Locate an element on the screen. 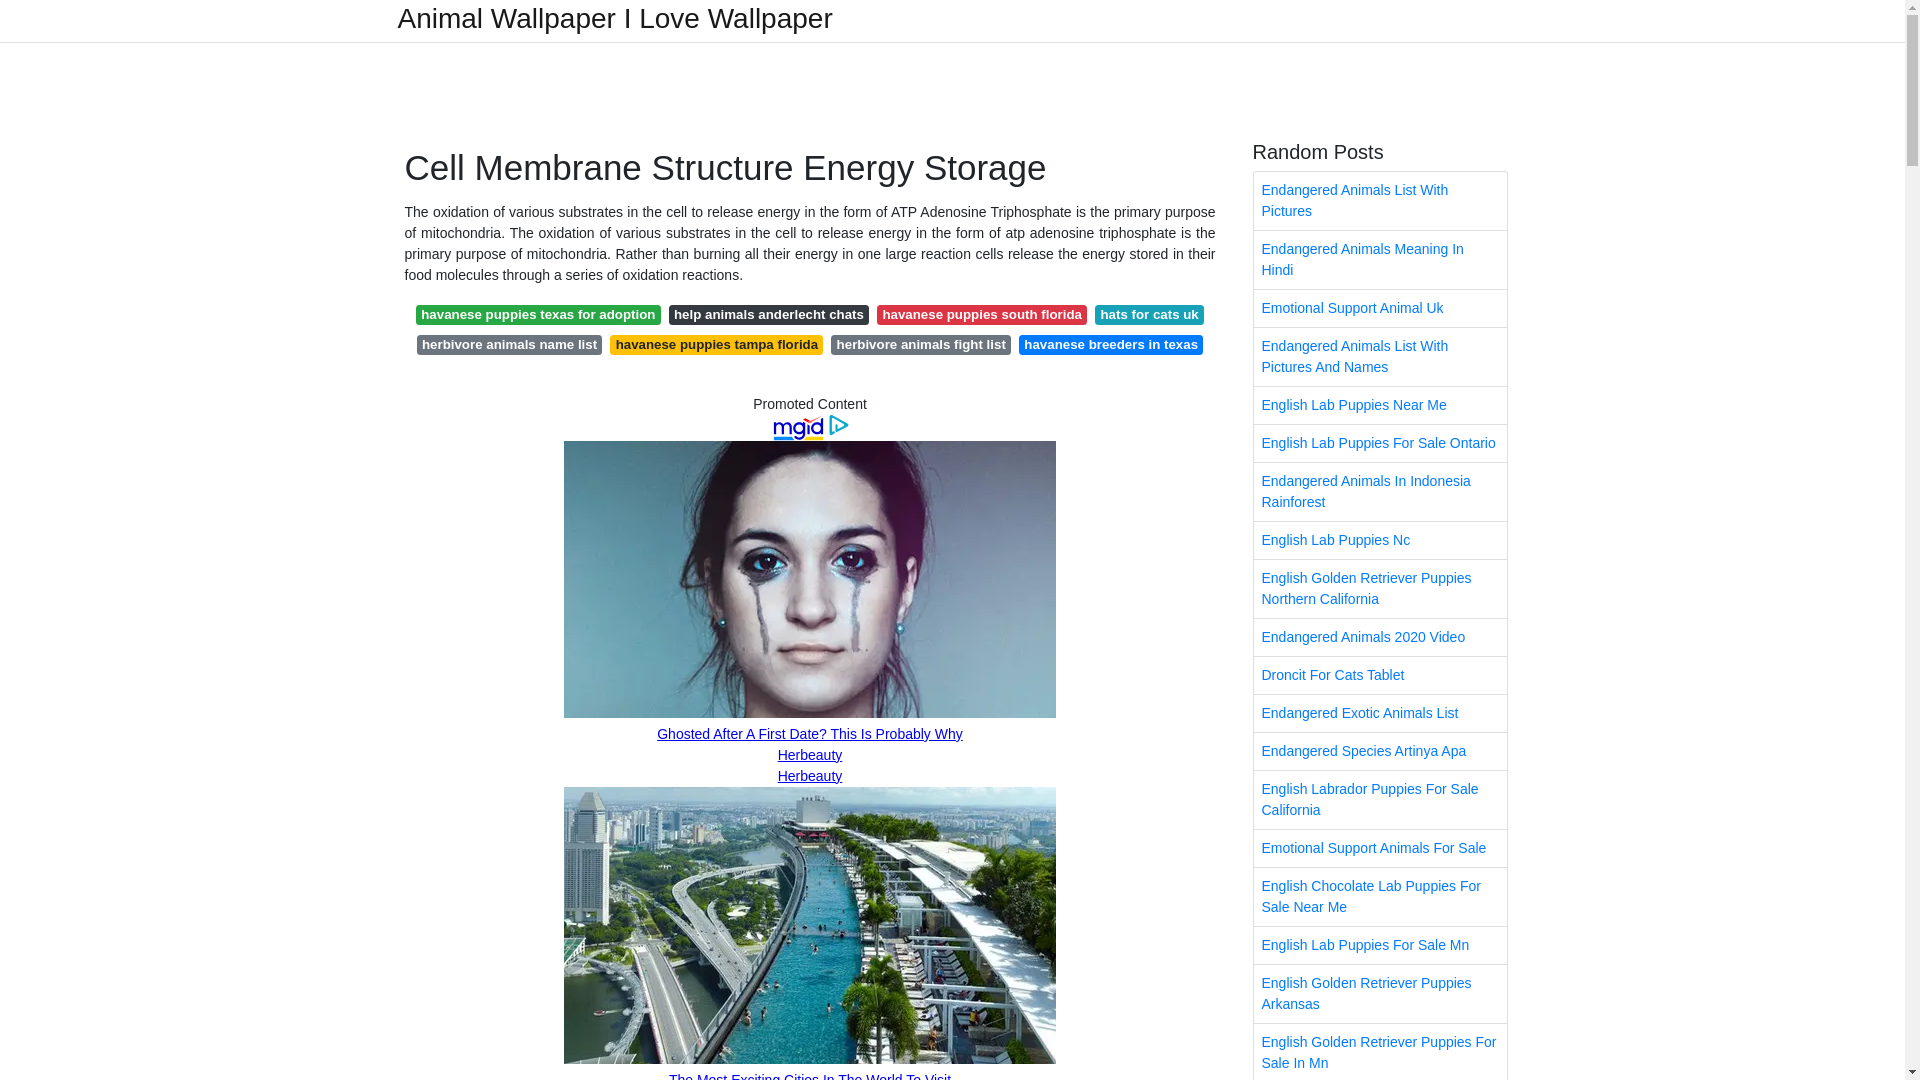 The width and height of the screenshot is (1920, 1080). Animal Wallpaper I Love Wallpaper is located at coordinates (615, 18).